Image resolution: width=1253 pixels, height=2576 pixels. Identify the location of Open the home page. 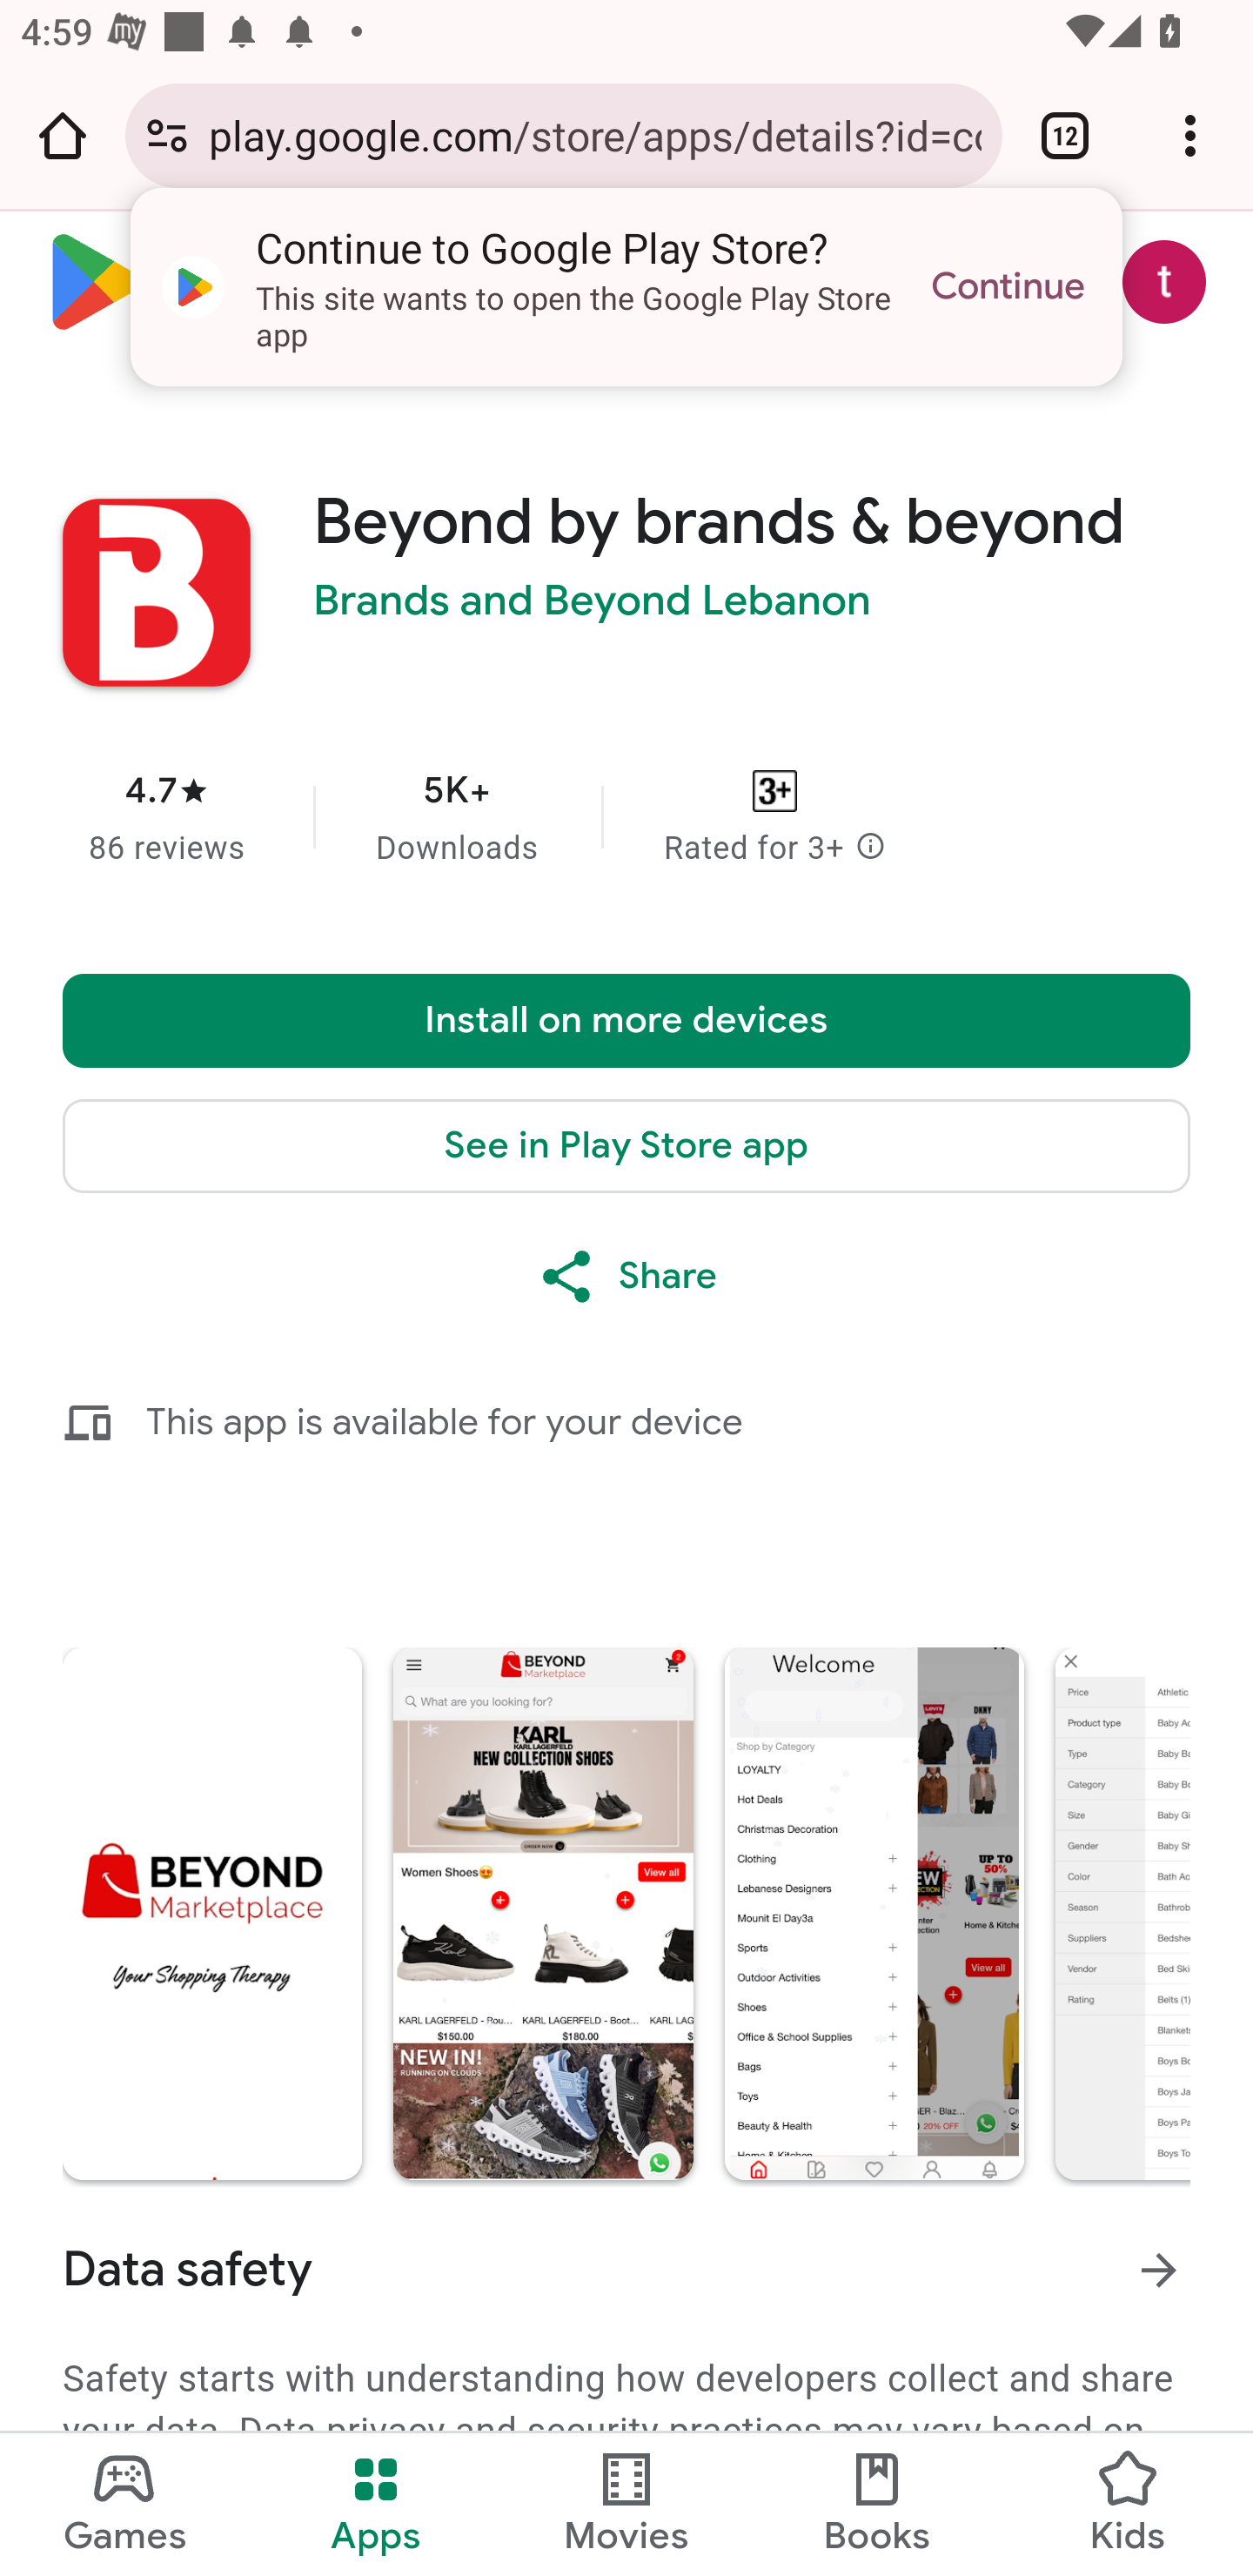
(63, 135).